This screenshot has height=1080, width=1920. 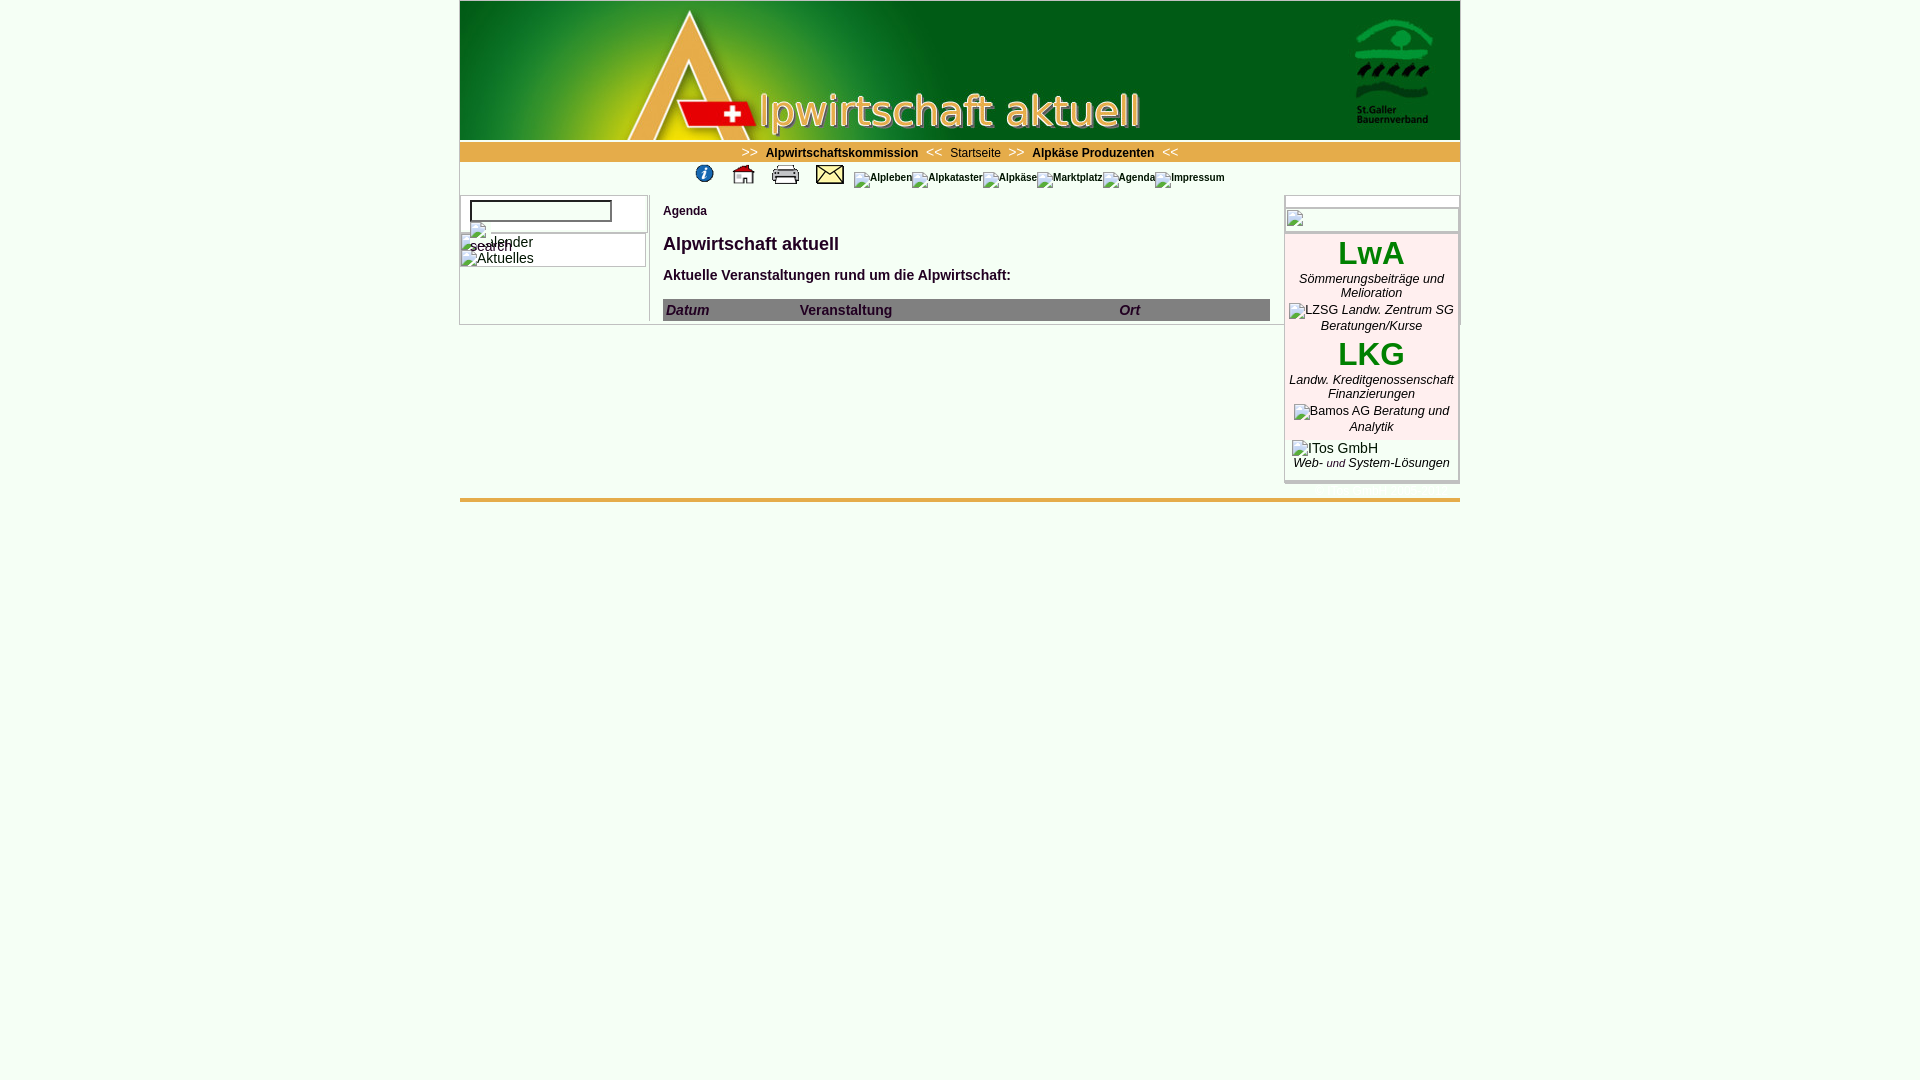 What do you see at coordinates (786, 175) in the screenshot?
I see `Print` at bounding box center [786, 175].